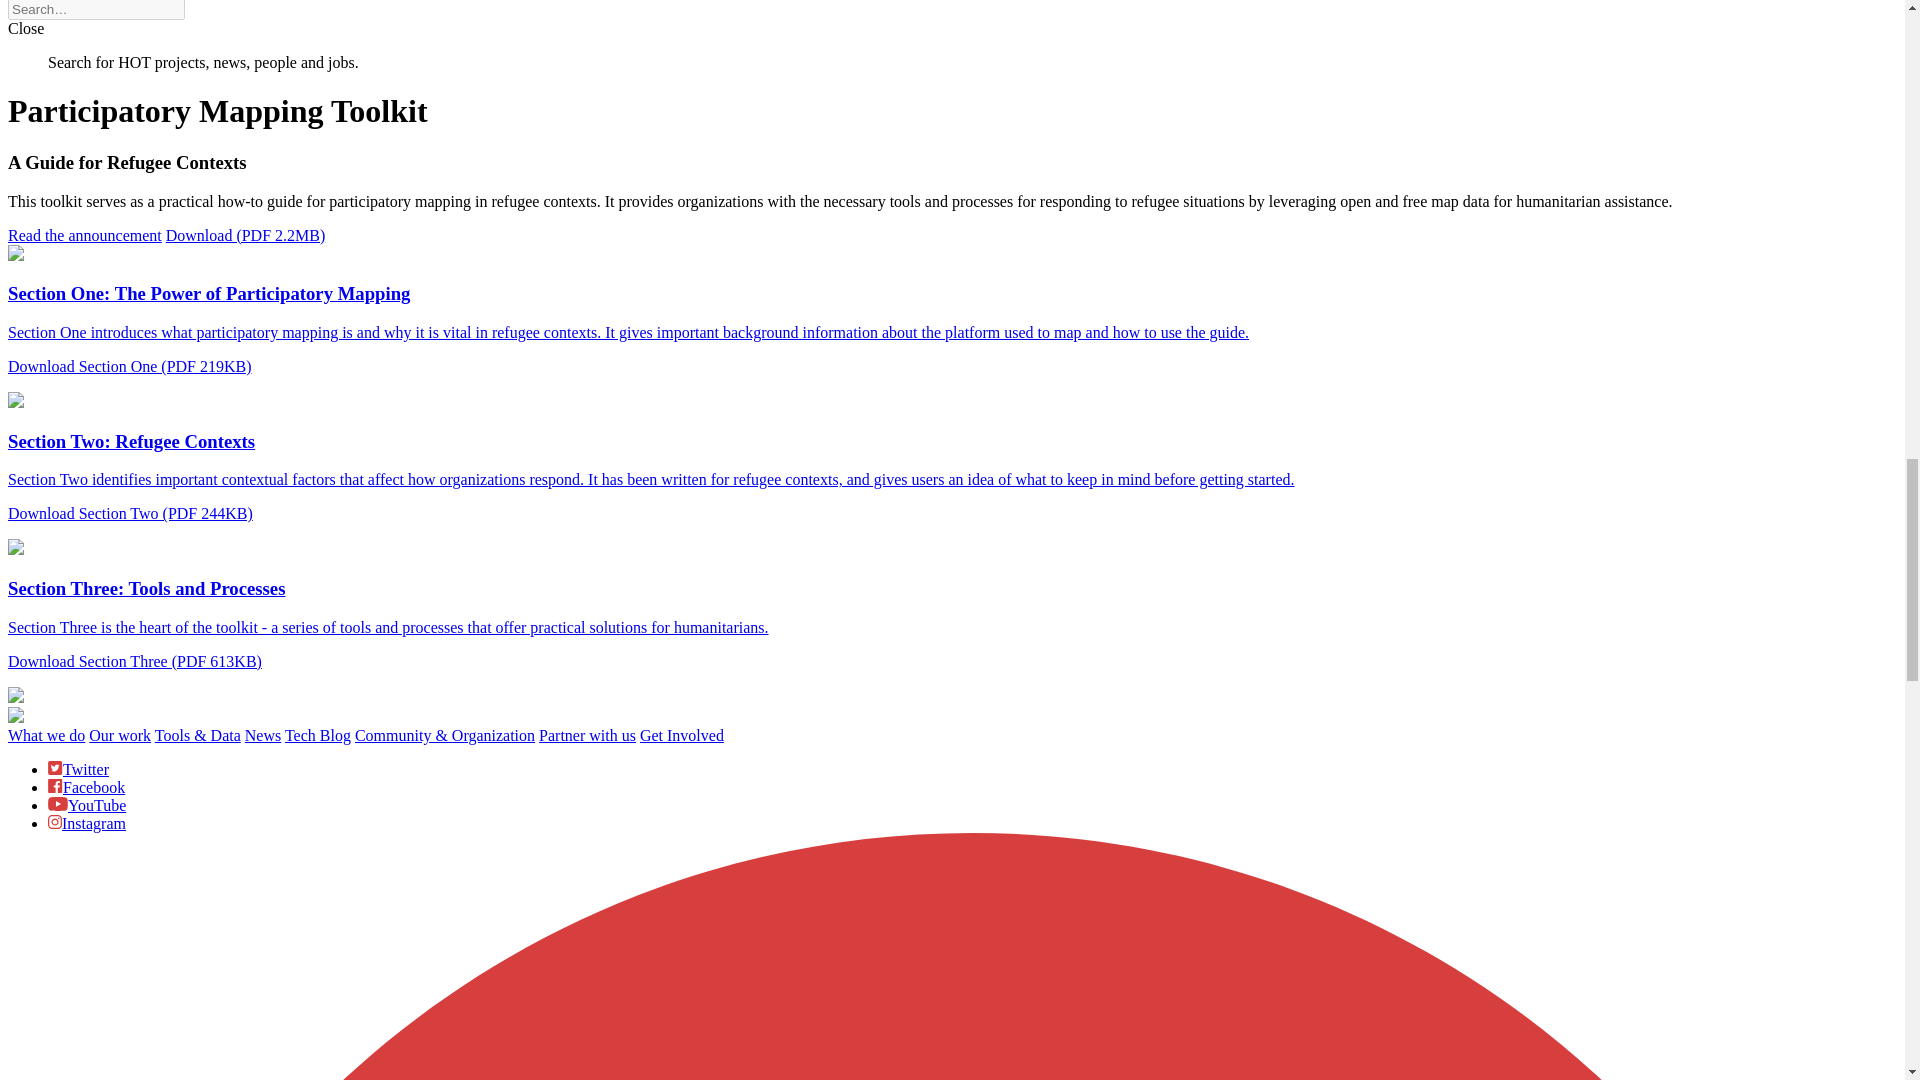  What do you see at coordinates (262, 735) in the screenshot?
I see `News` at bounding box center [262, 735].